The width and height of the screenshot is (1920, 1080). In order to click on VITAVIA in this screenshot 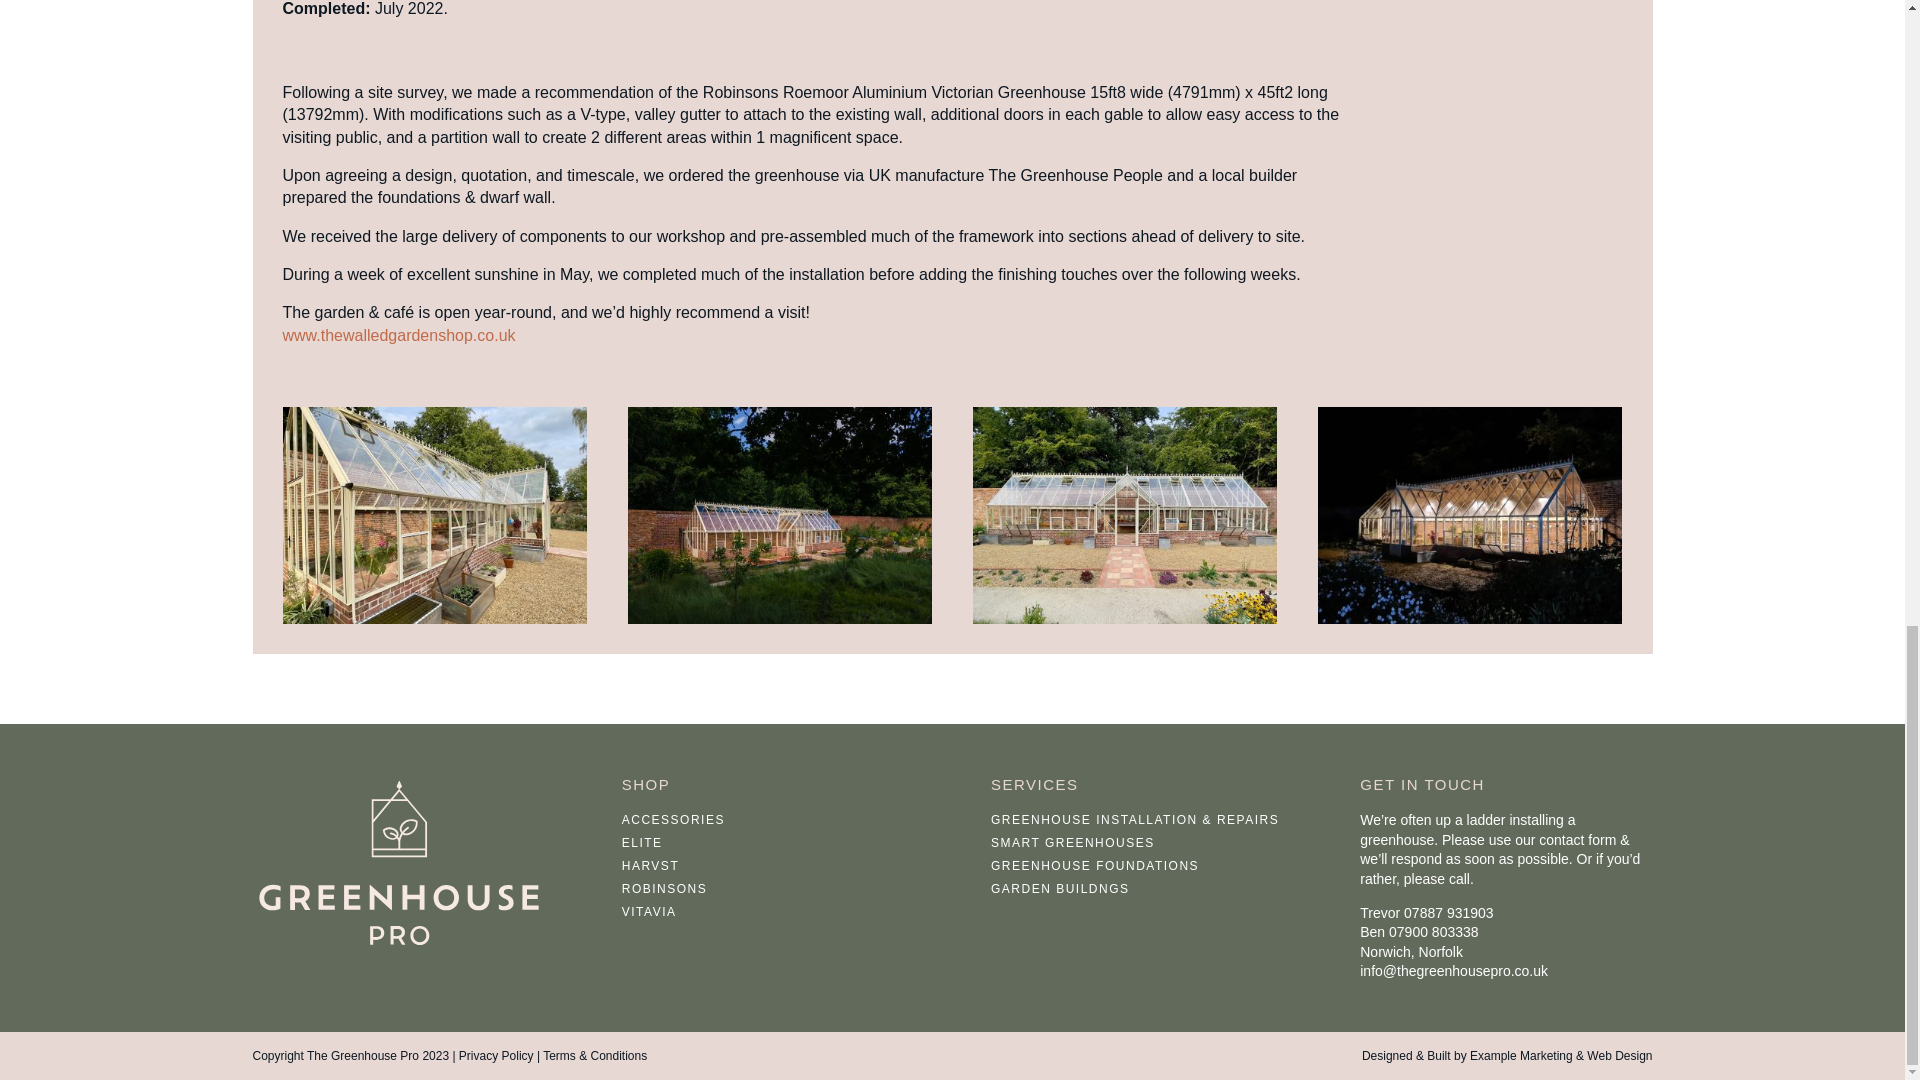, I will do `click(650, 912)`.